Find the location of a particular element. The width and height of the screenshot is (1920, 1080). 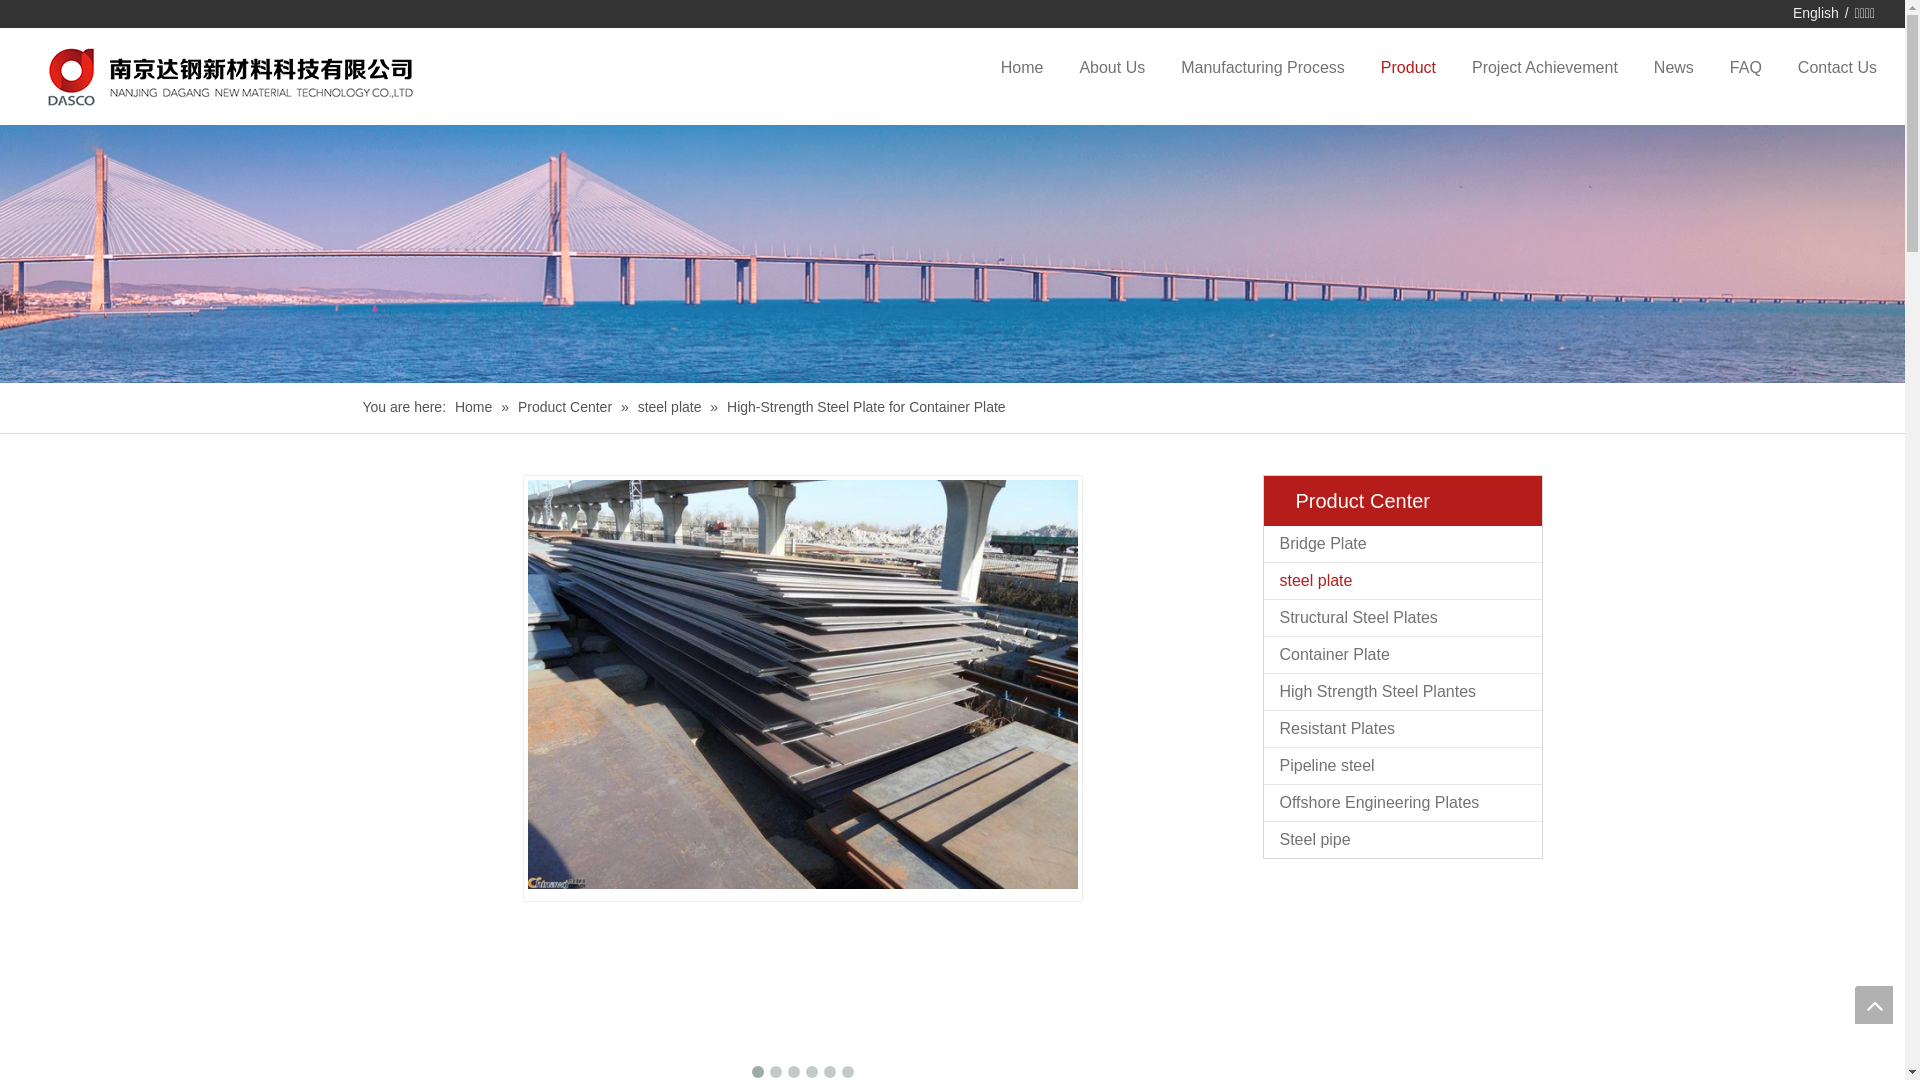

Resistant Plates is located at coordinates (1403, 729).